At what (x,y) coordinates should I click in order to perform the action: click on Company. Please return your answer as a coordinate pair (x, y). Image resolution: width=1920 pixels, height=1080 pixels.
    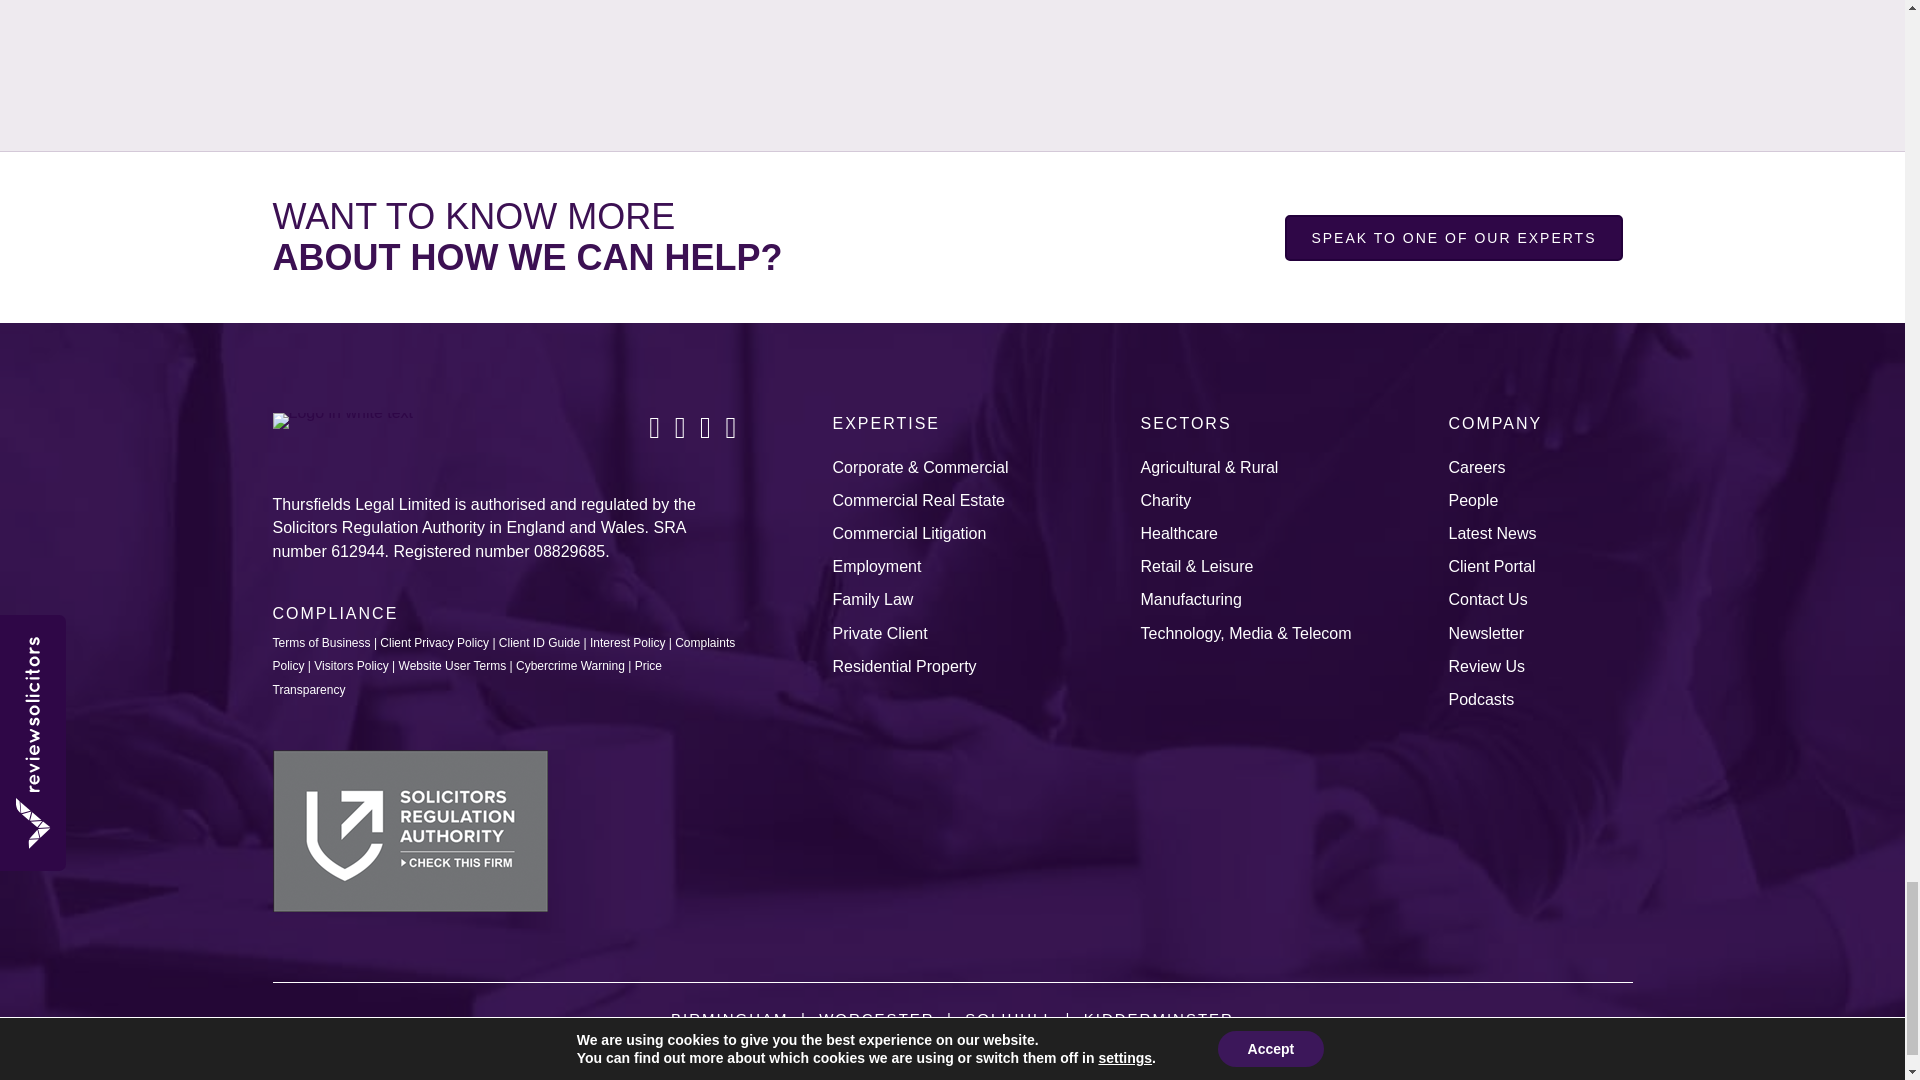
    Looking at the image, I should click on (1494, 423).